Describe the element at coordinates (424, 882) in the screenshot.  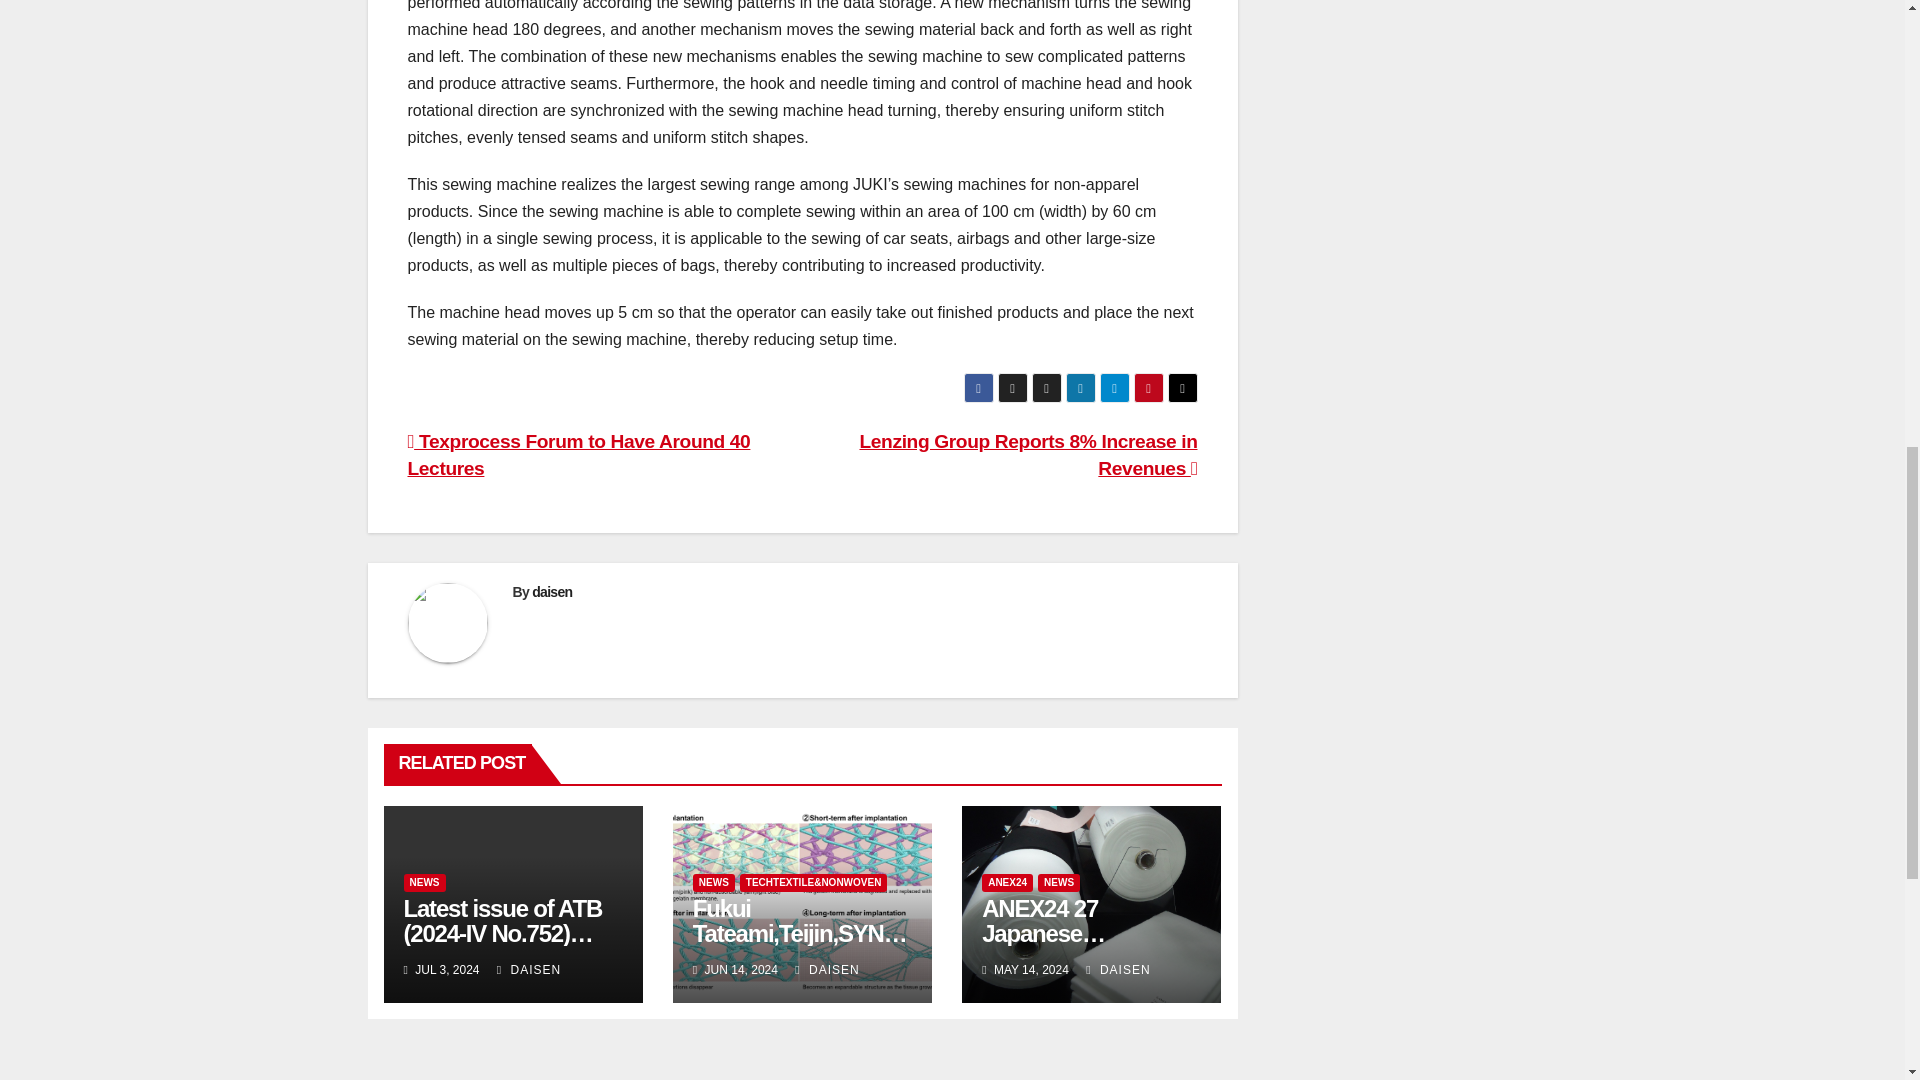
I see `NEWS` at that location.